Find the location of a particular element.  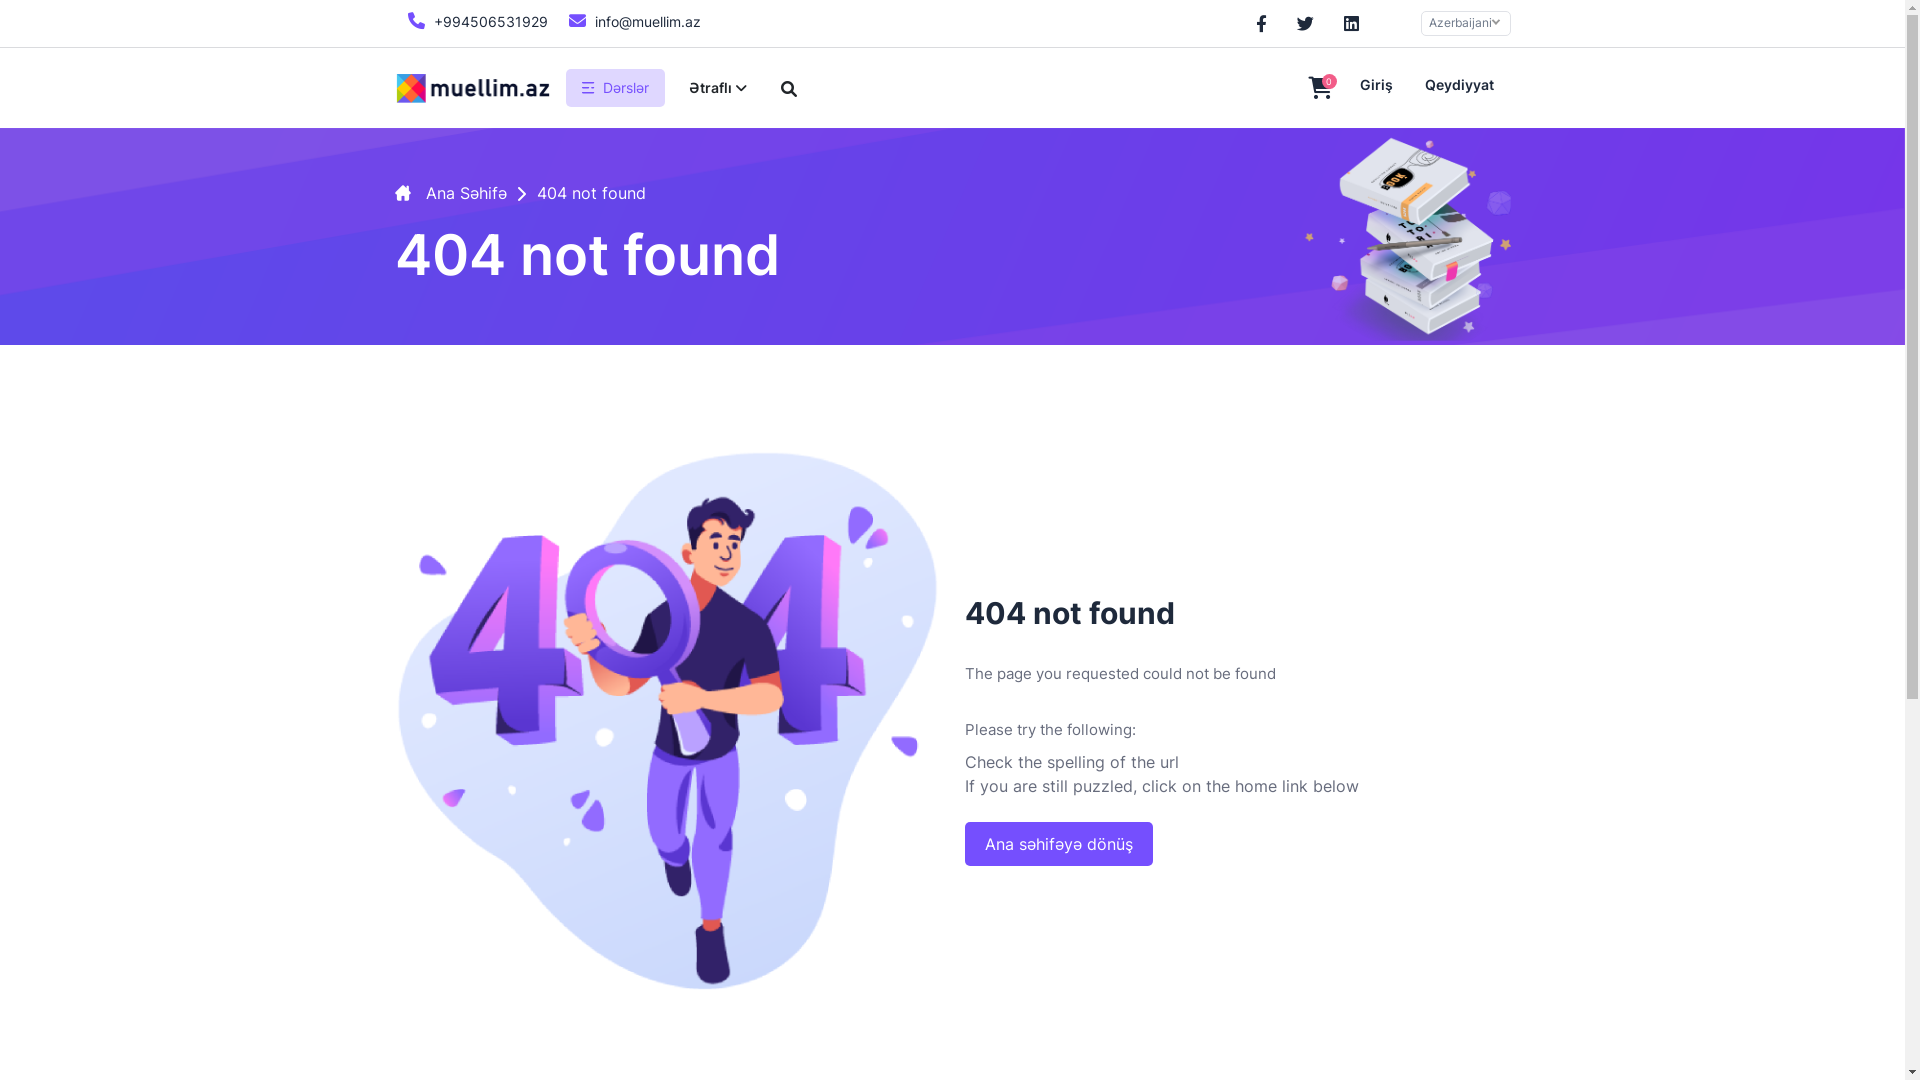

info@muellim.az is located at coordinates (632, 20).